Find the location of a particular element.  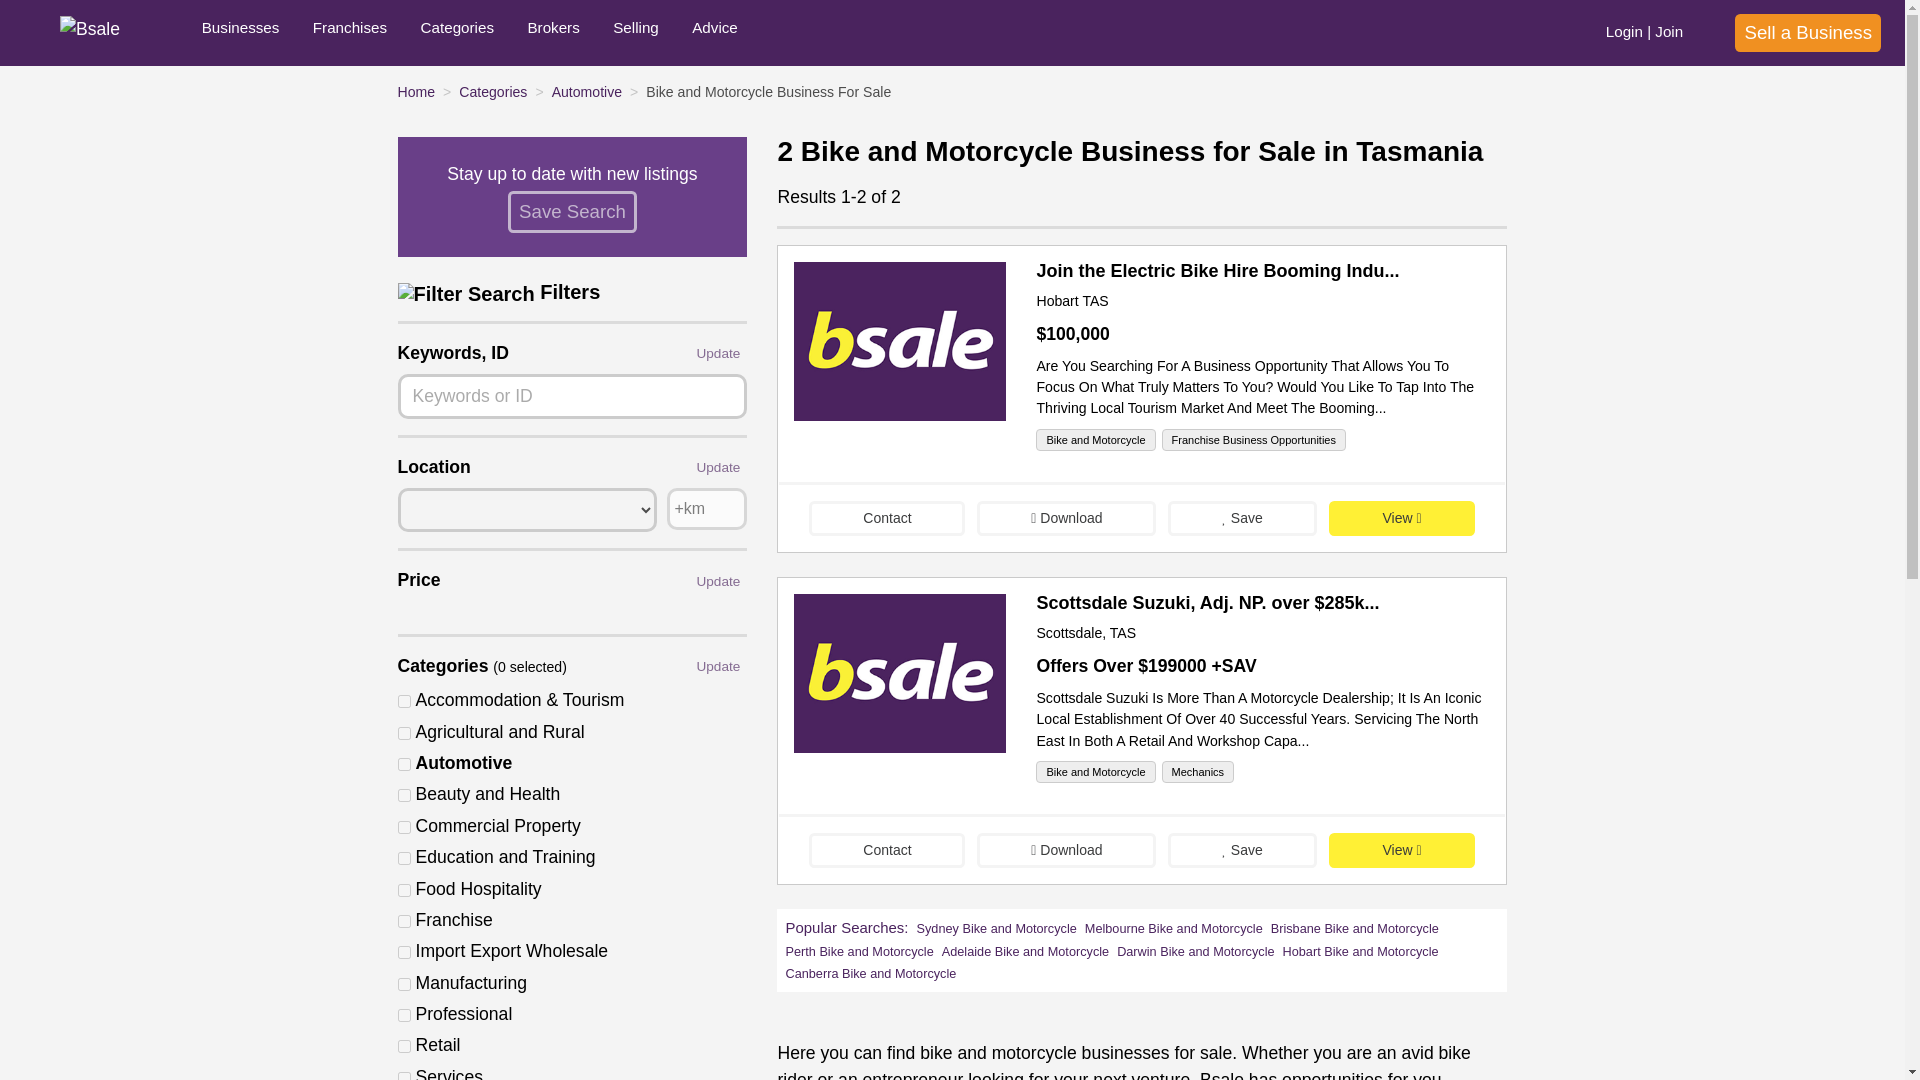

13 is located at coordinates (404, 732).